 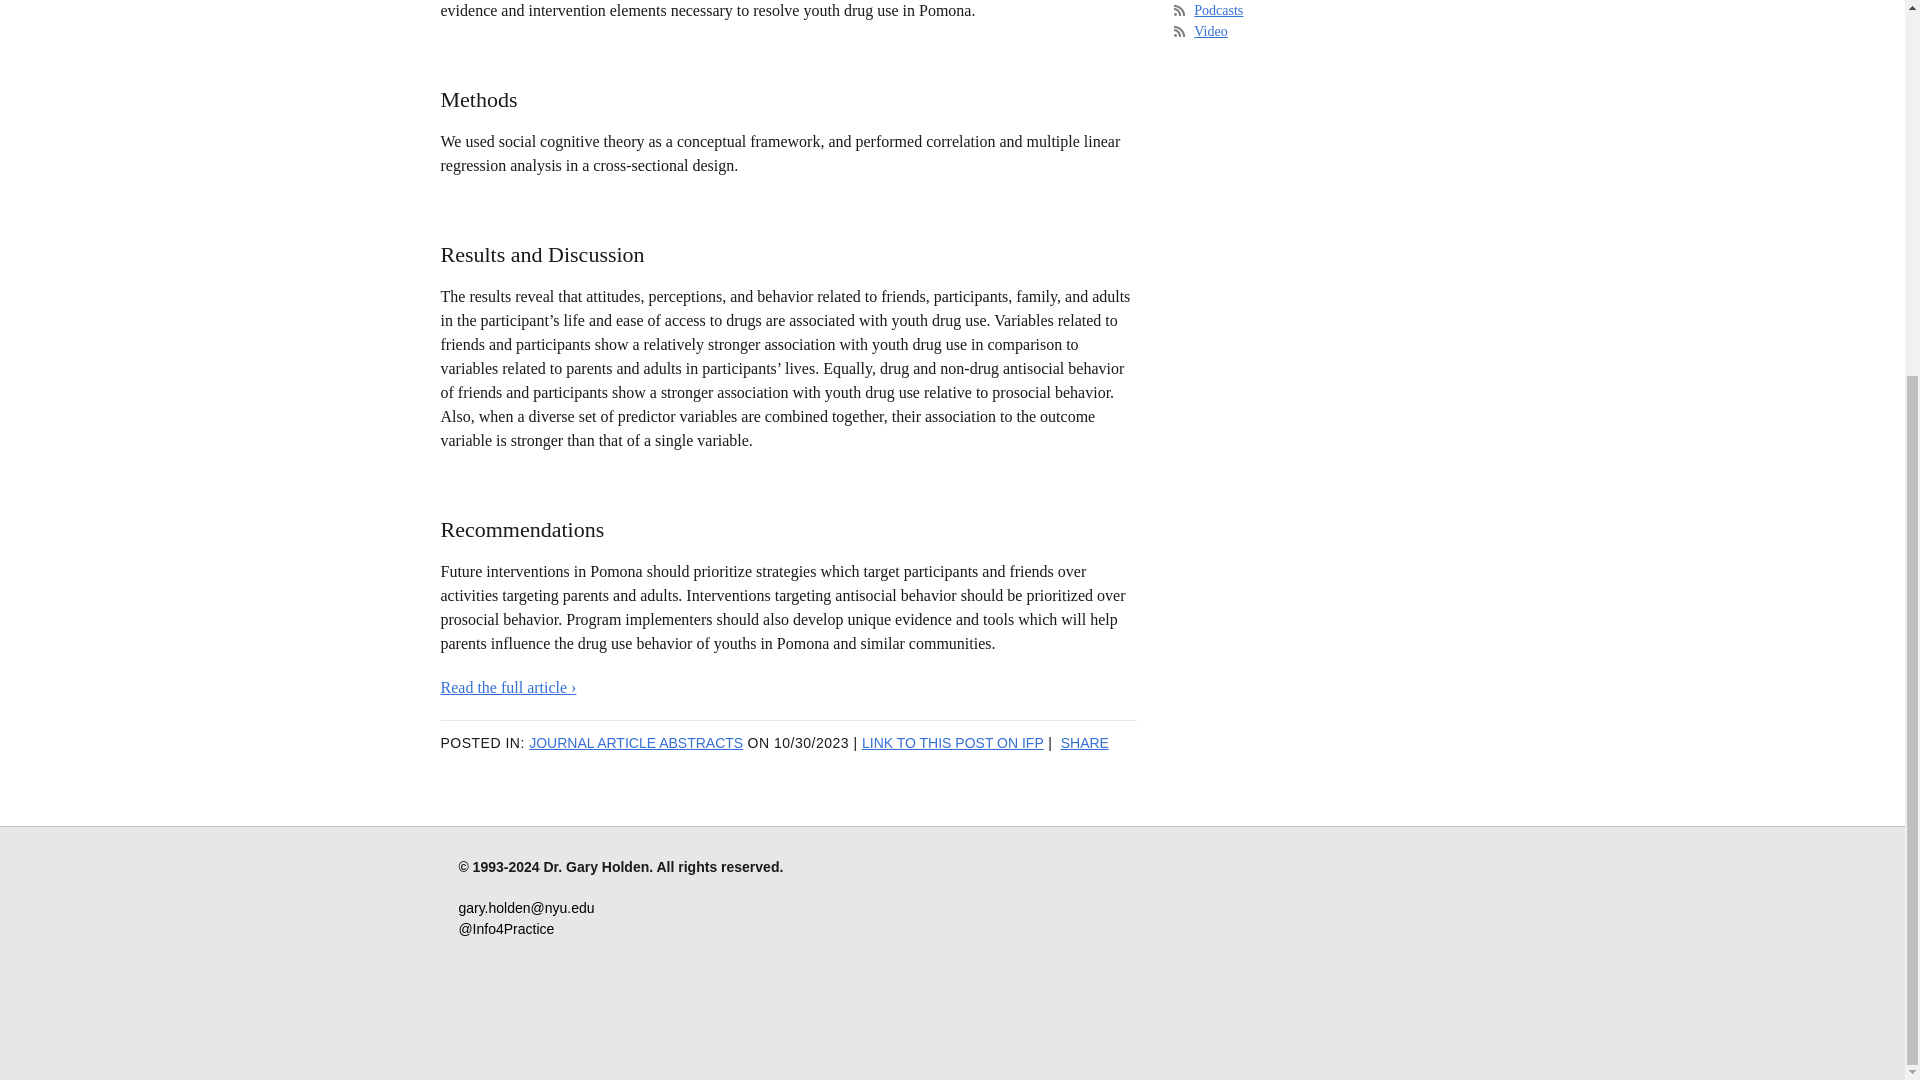 I want to click on JOURNAL ARTICLE ABSTRACTS, so click(x=636, y=742).